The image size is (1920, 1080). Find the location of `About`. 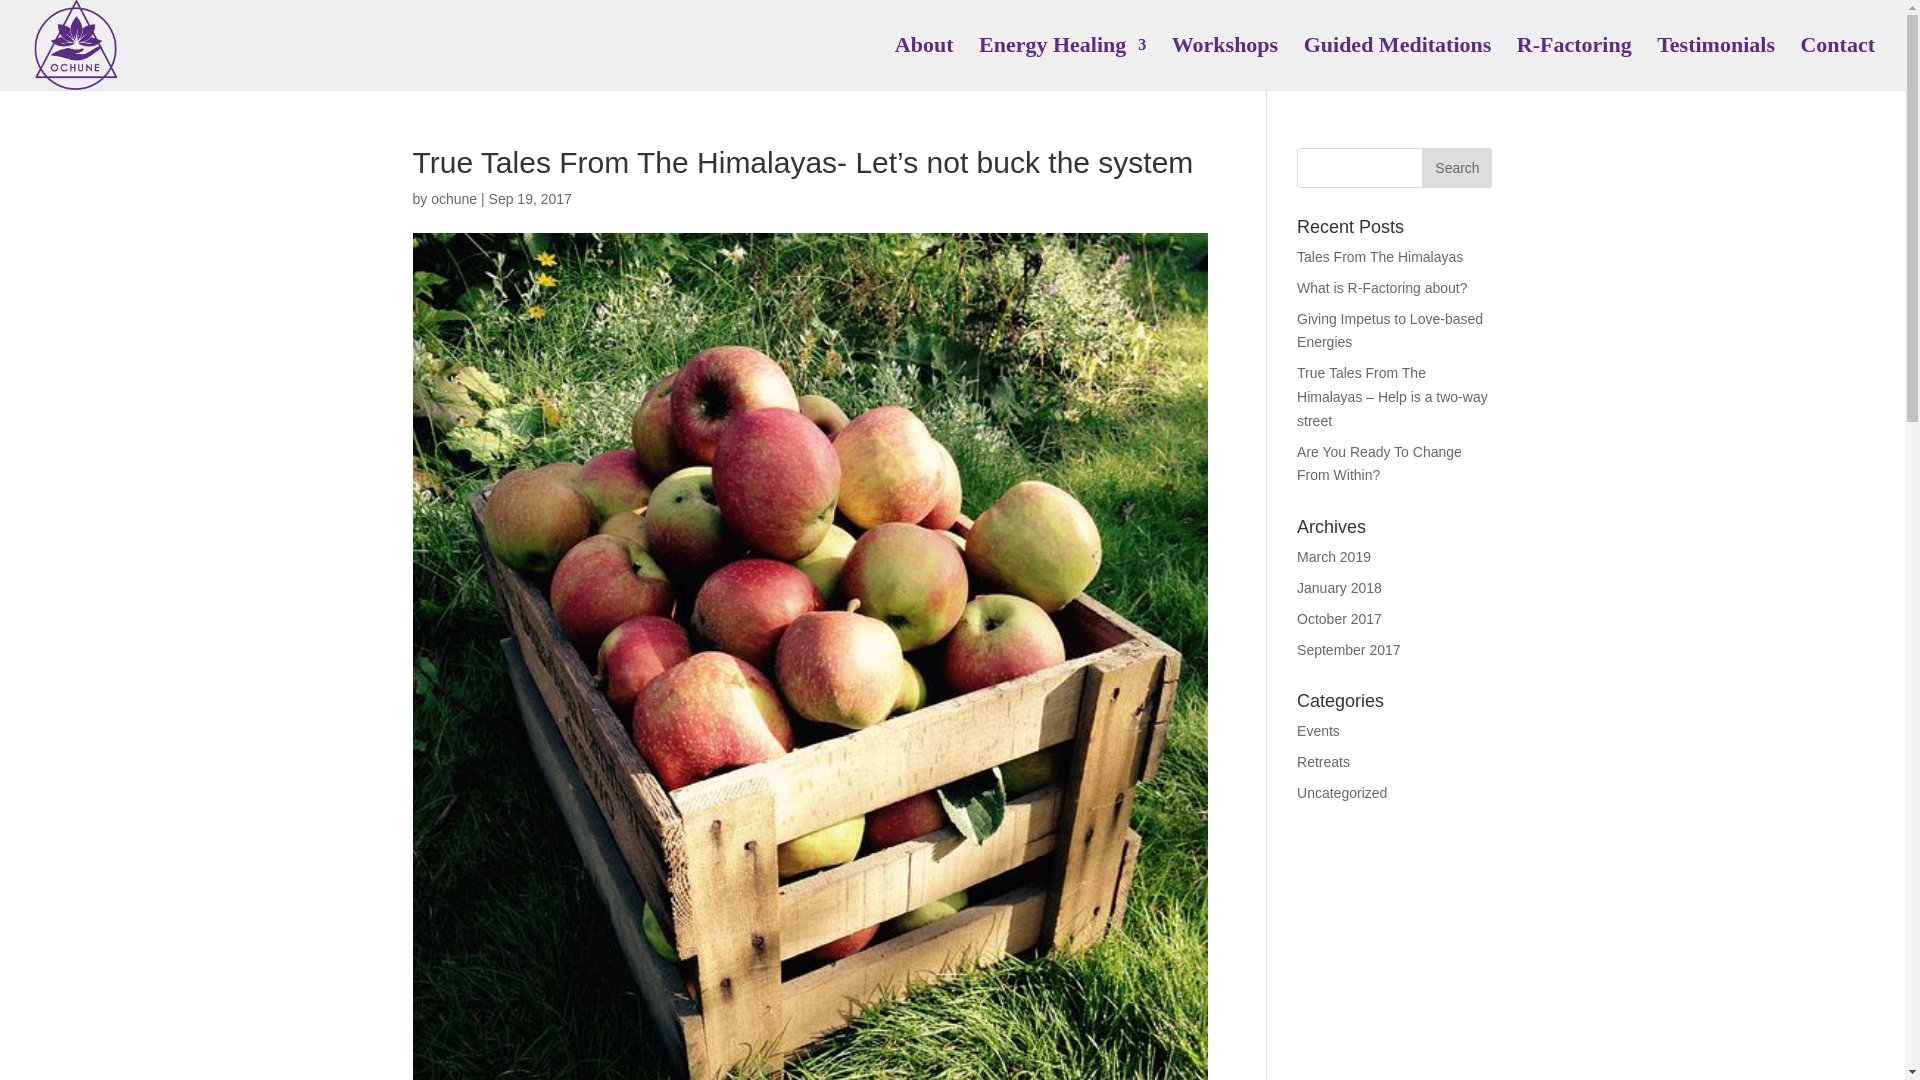

About is located at coordinates (924, 63).